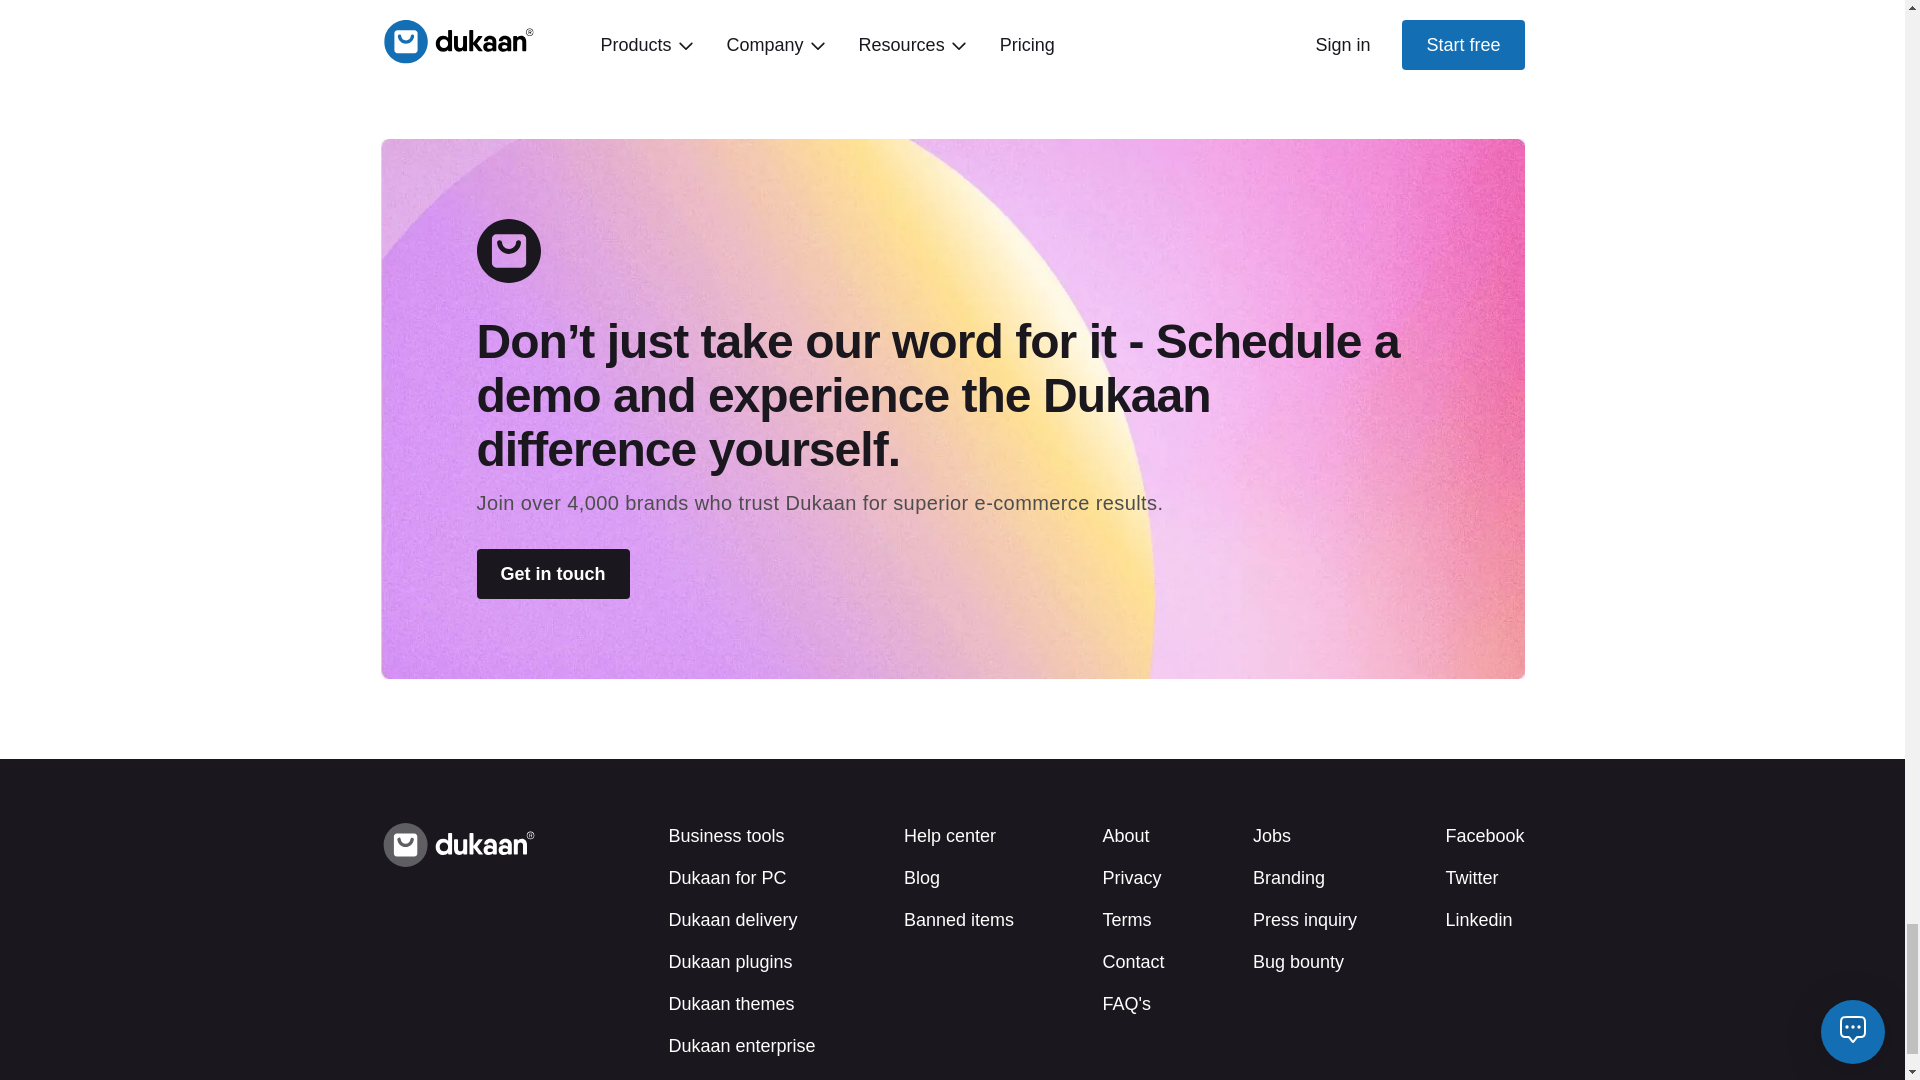 This screenshot has height=1080, width=1920. What do you see at coordinates (552, 574) in the screenshot?
I see `Get in touch` at bounding box center [552, 574].